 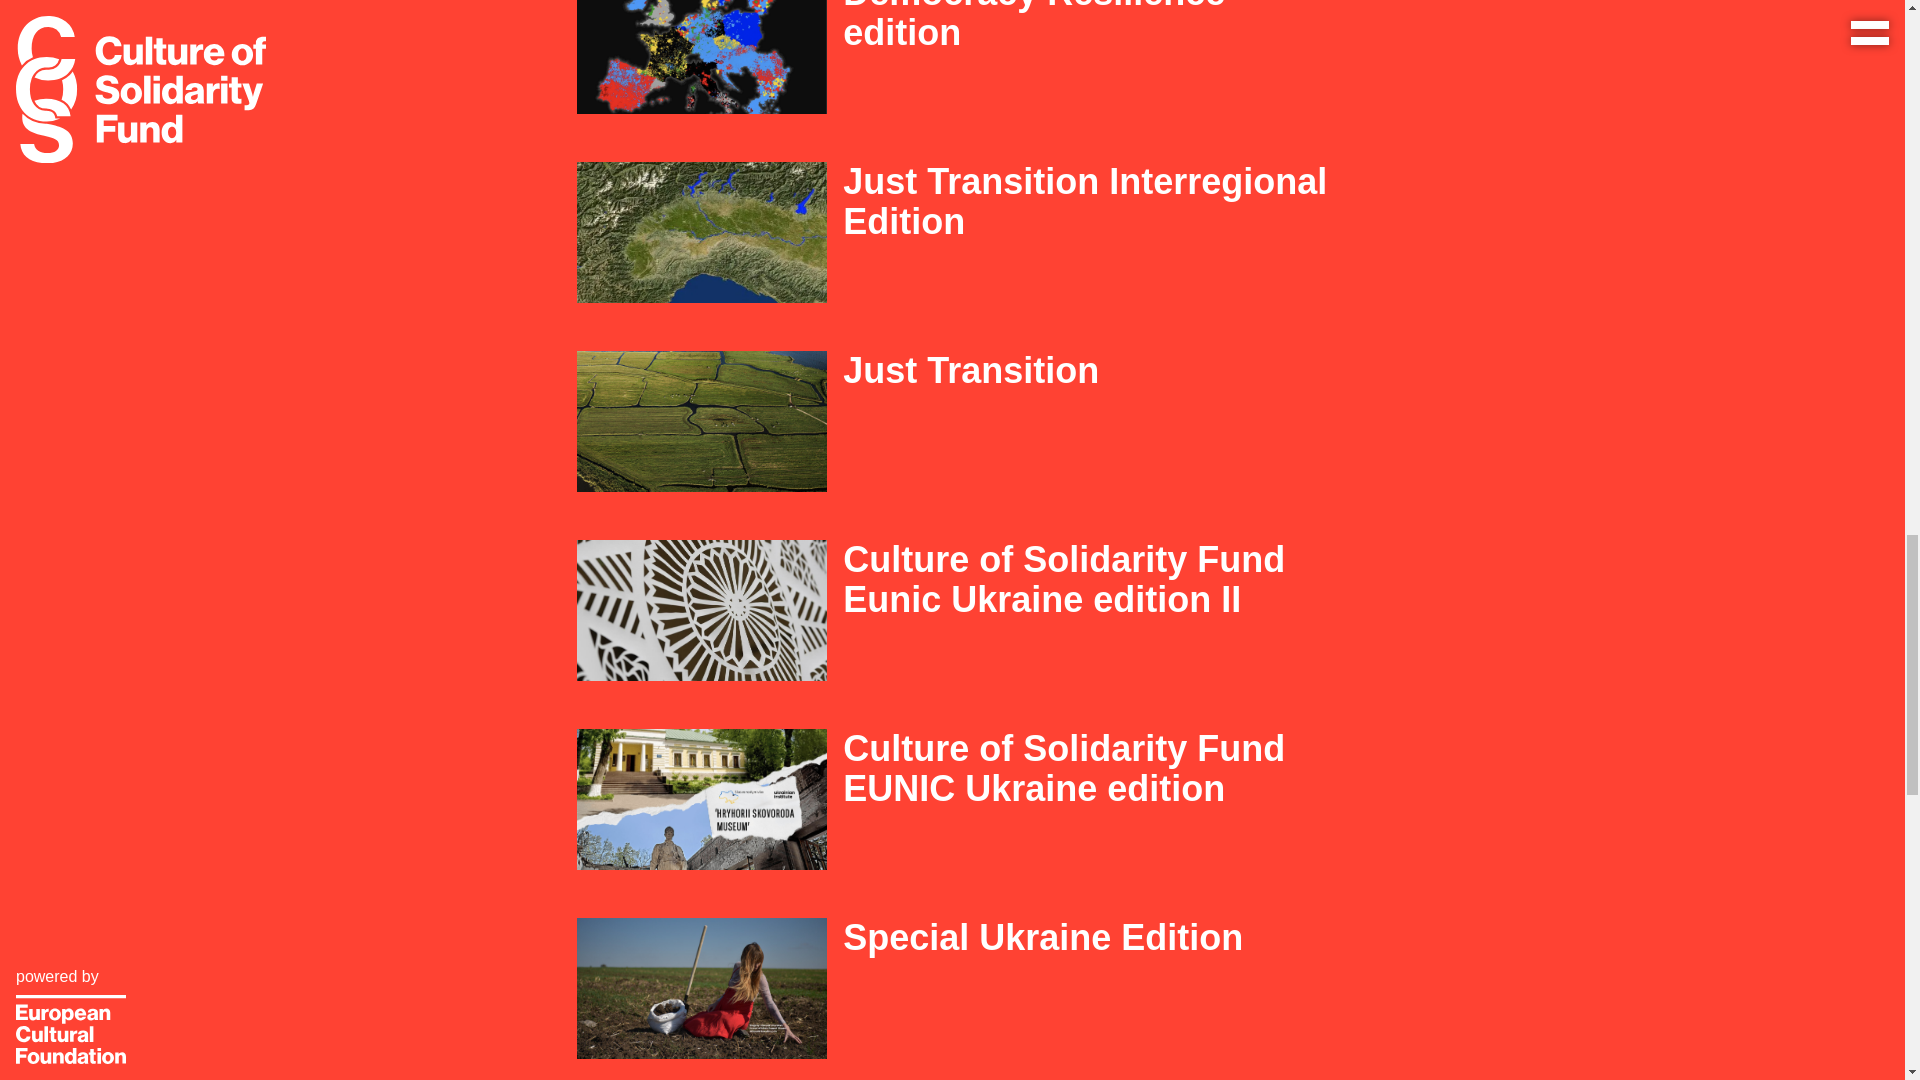 I want to click on Just Transition Interregional Edition, so click(x=1085, y=202).